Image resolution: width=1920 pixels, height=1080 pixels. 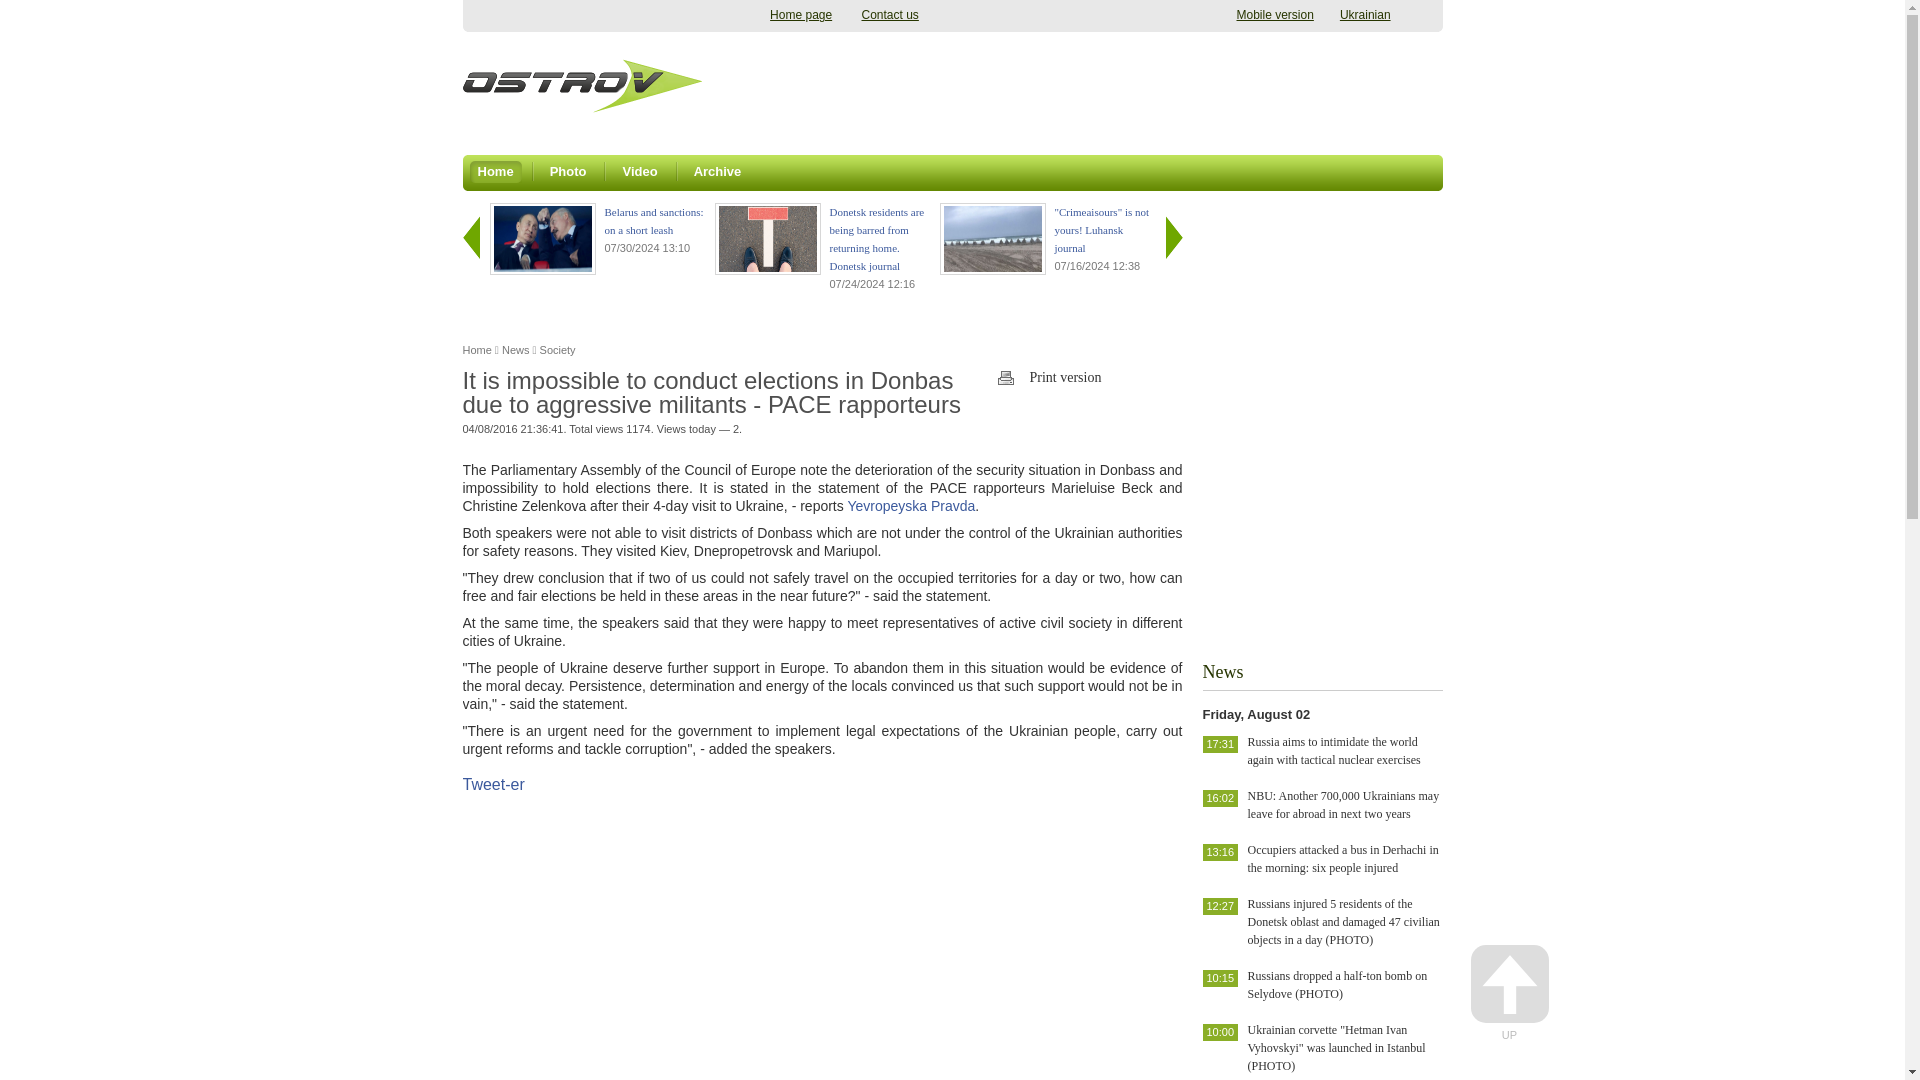 I want to click on Ukrainian, so click(x=1365, y=14).